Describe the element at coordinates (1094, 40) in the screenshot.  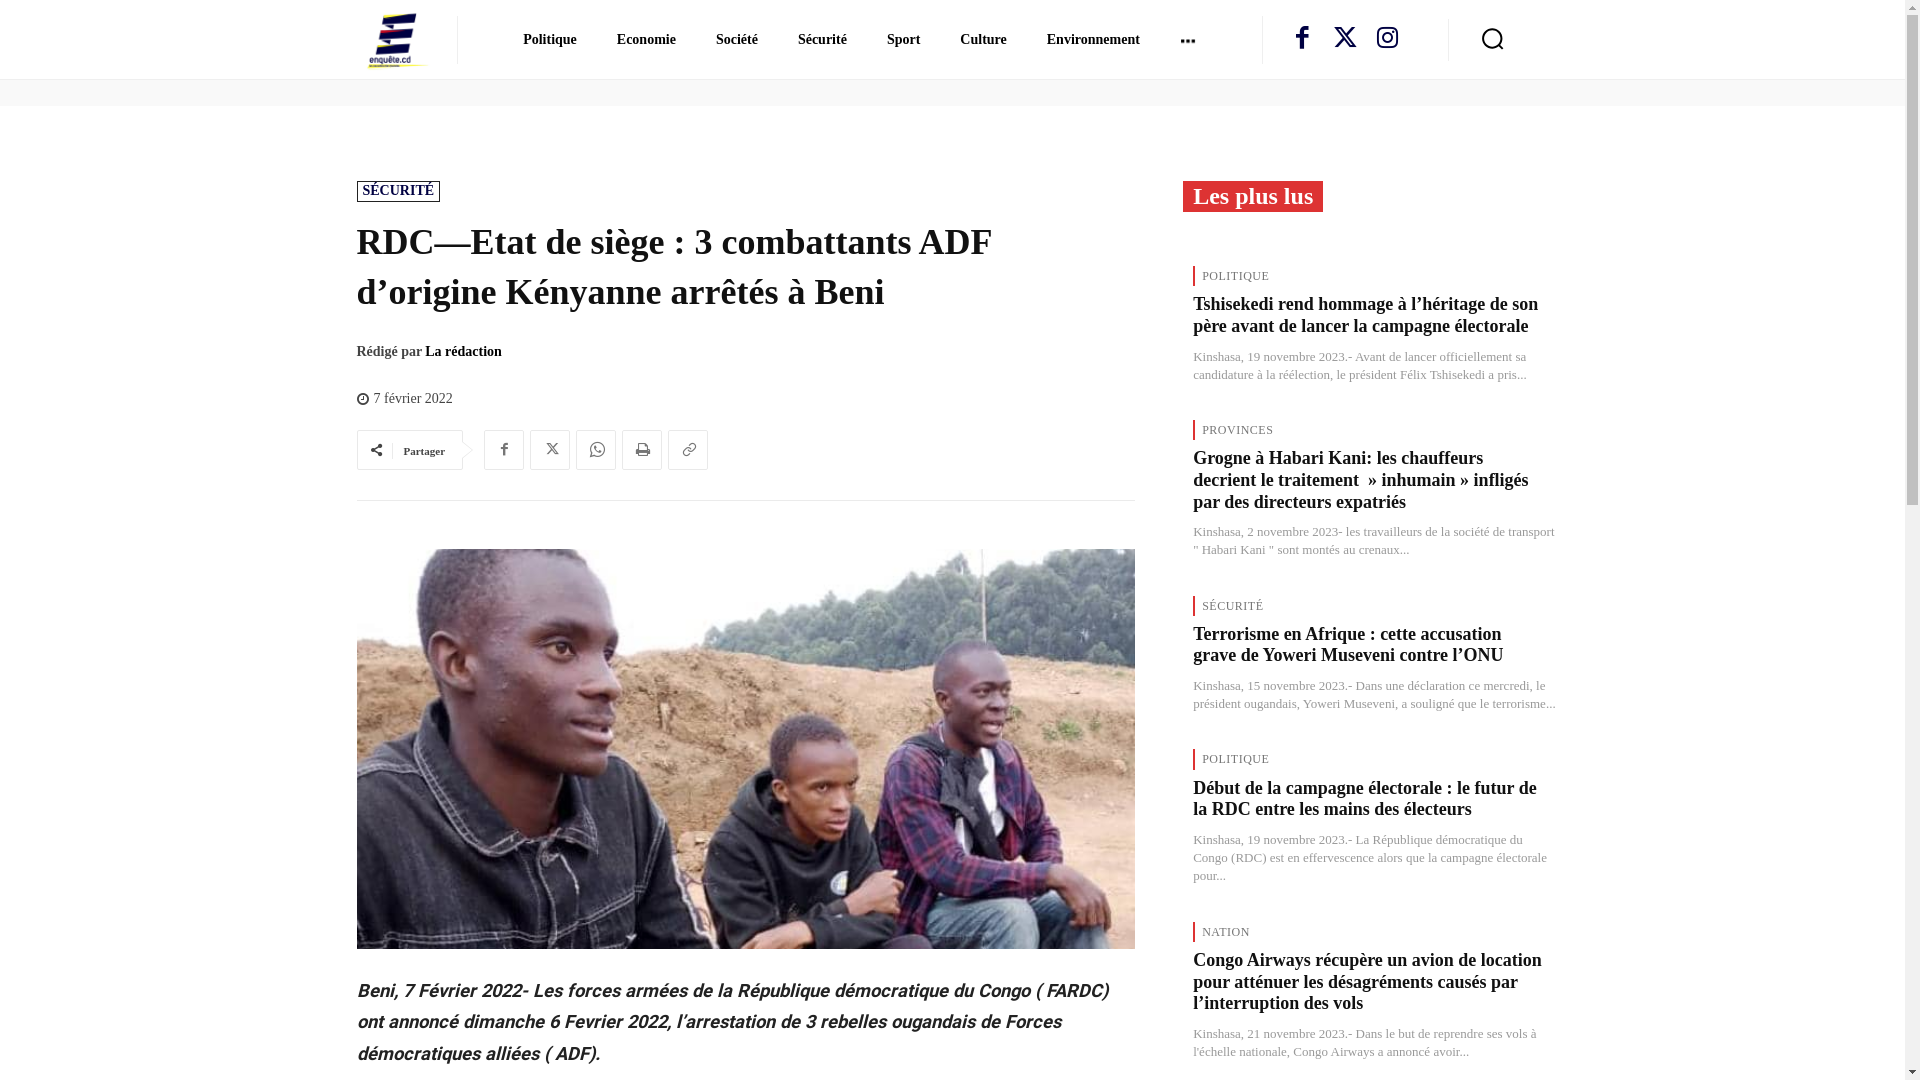
I see `Environnement` at that location.